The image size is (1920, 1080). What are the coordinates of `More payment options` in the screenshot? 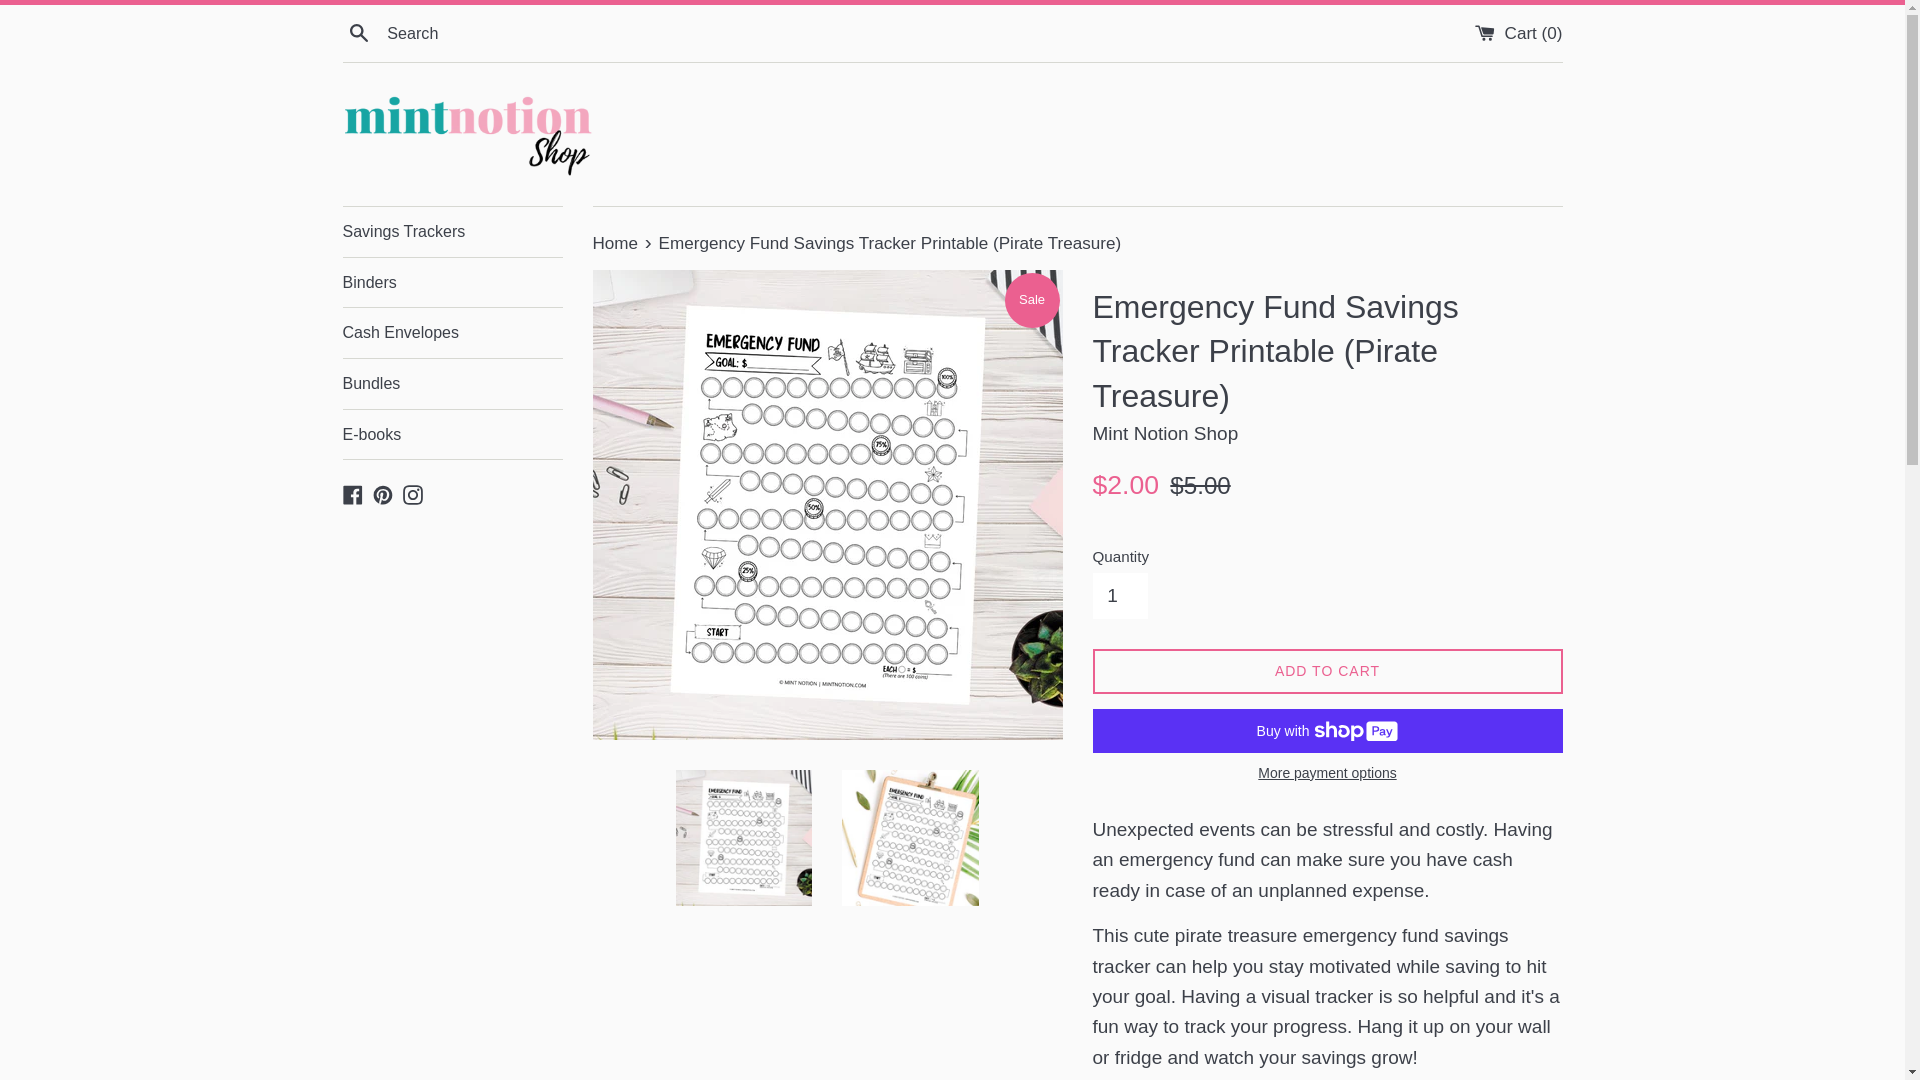 It's located at (1327, 773).